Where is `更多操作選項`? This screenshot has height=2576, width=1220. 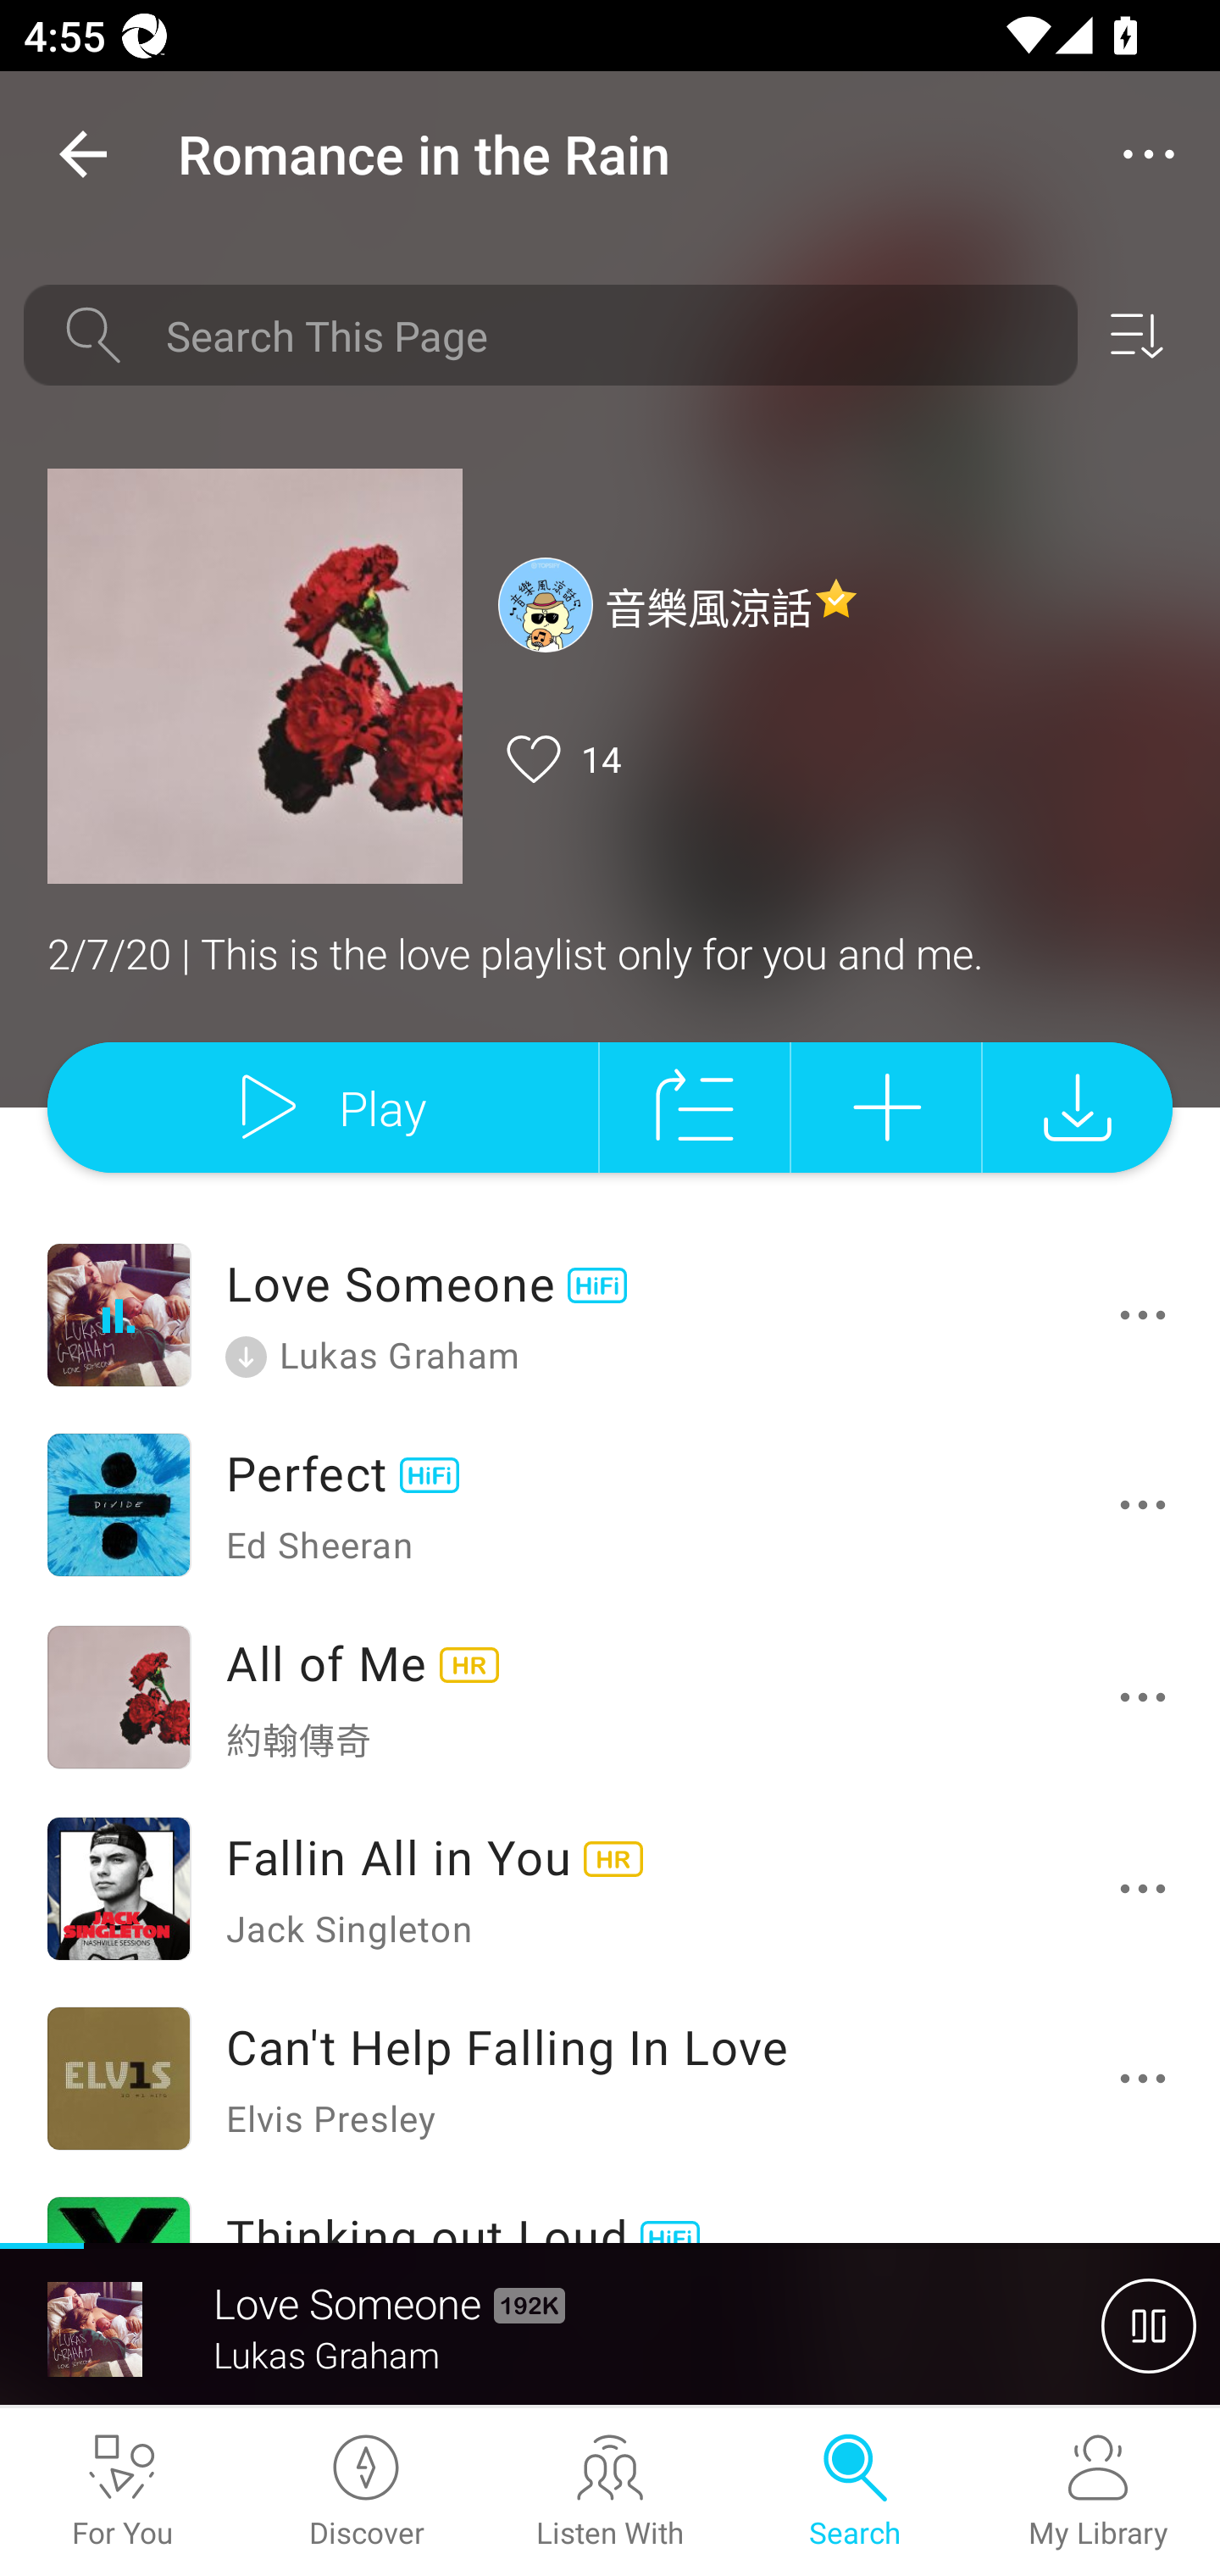
更多操作選項 is located at coordinates (1149, 1697).